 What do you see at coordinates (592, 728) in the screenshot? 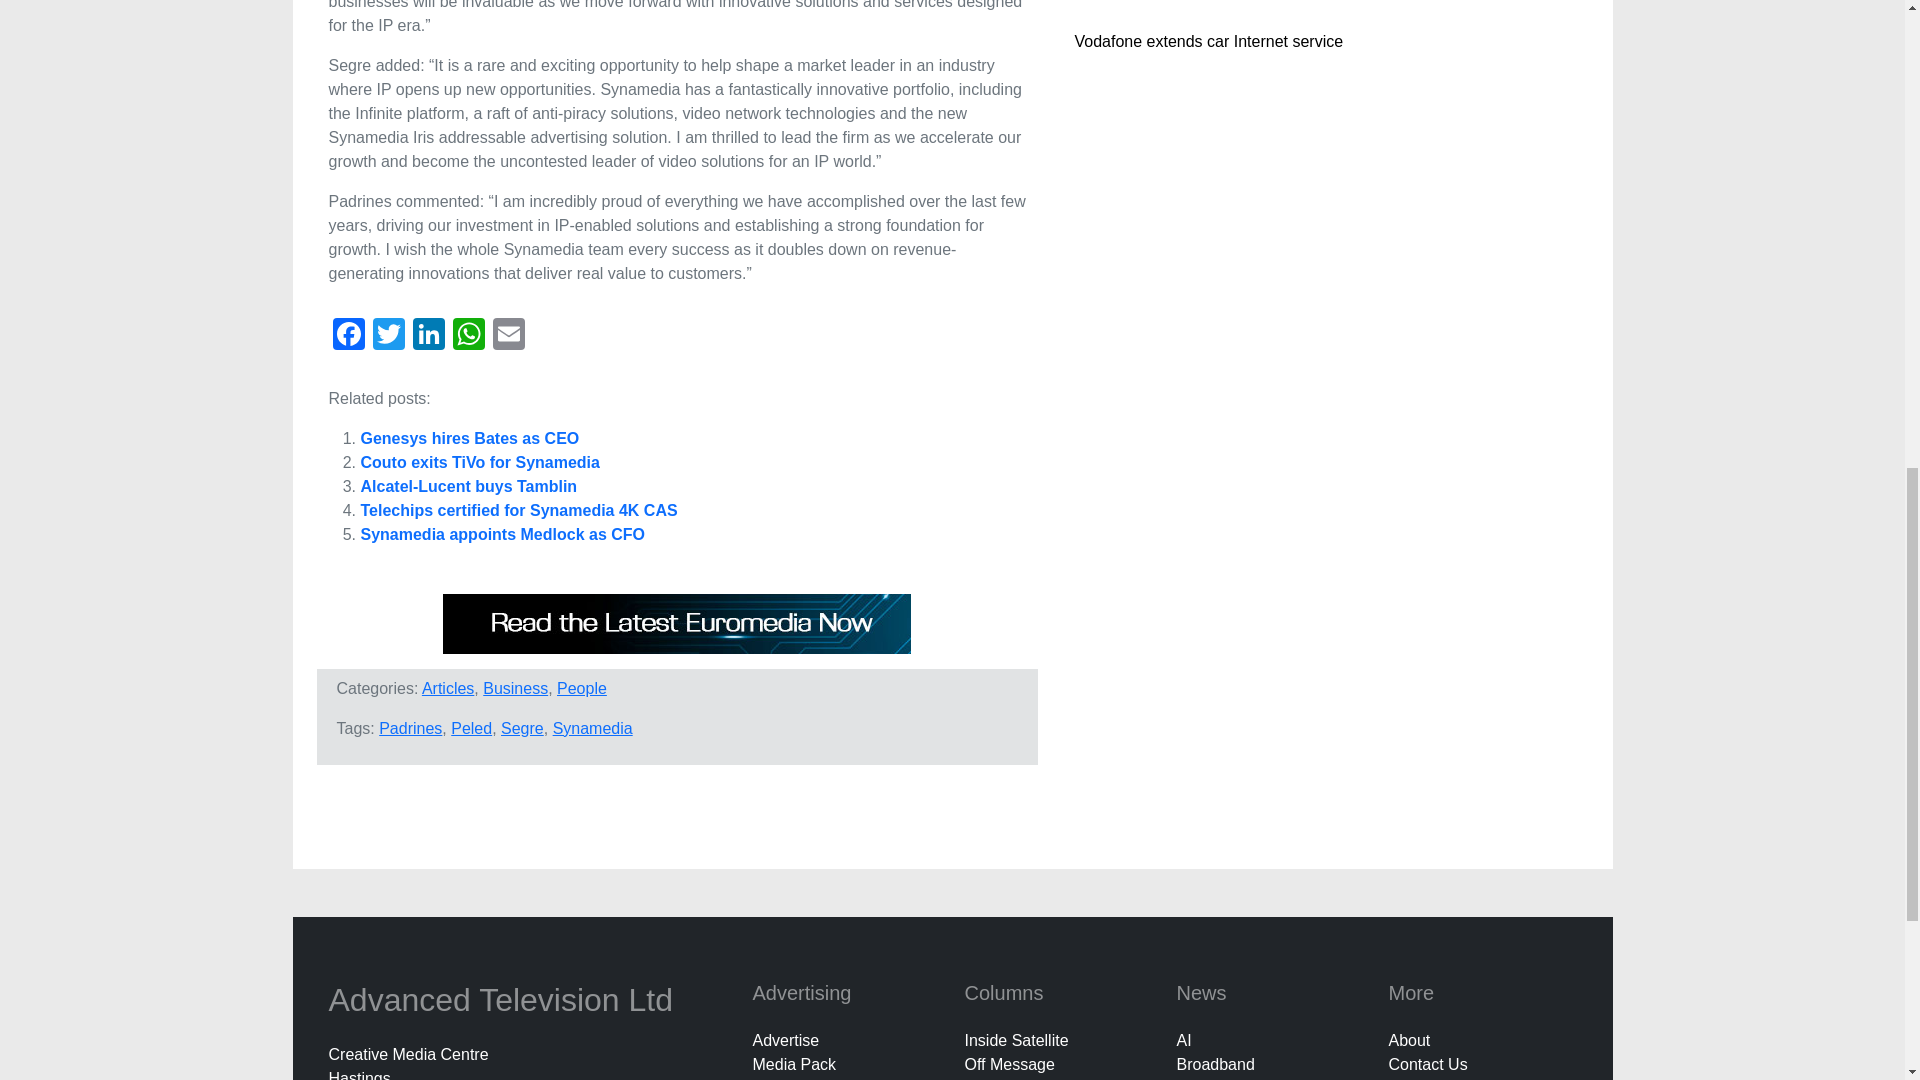
I see `Synamedia` at bounding box center [592, 728].